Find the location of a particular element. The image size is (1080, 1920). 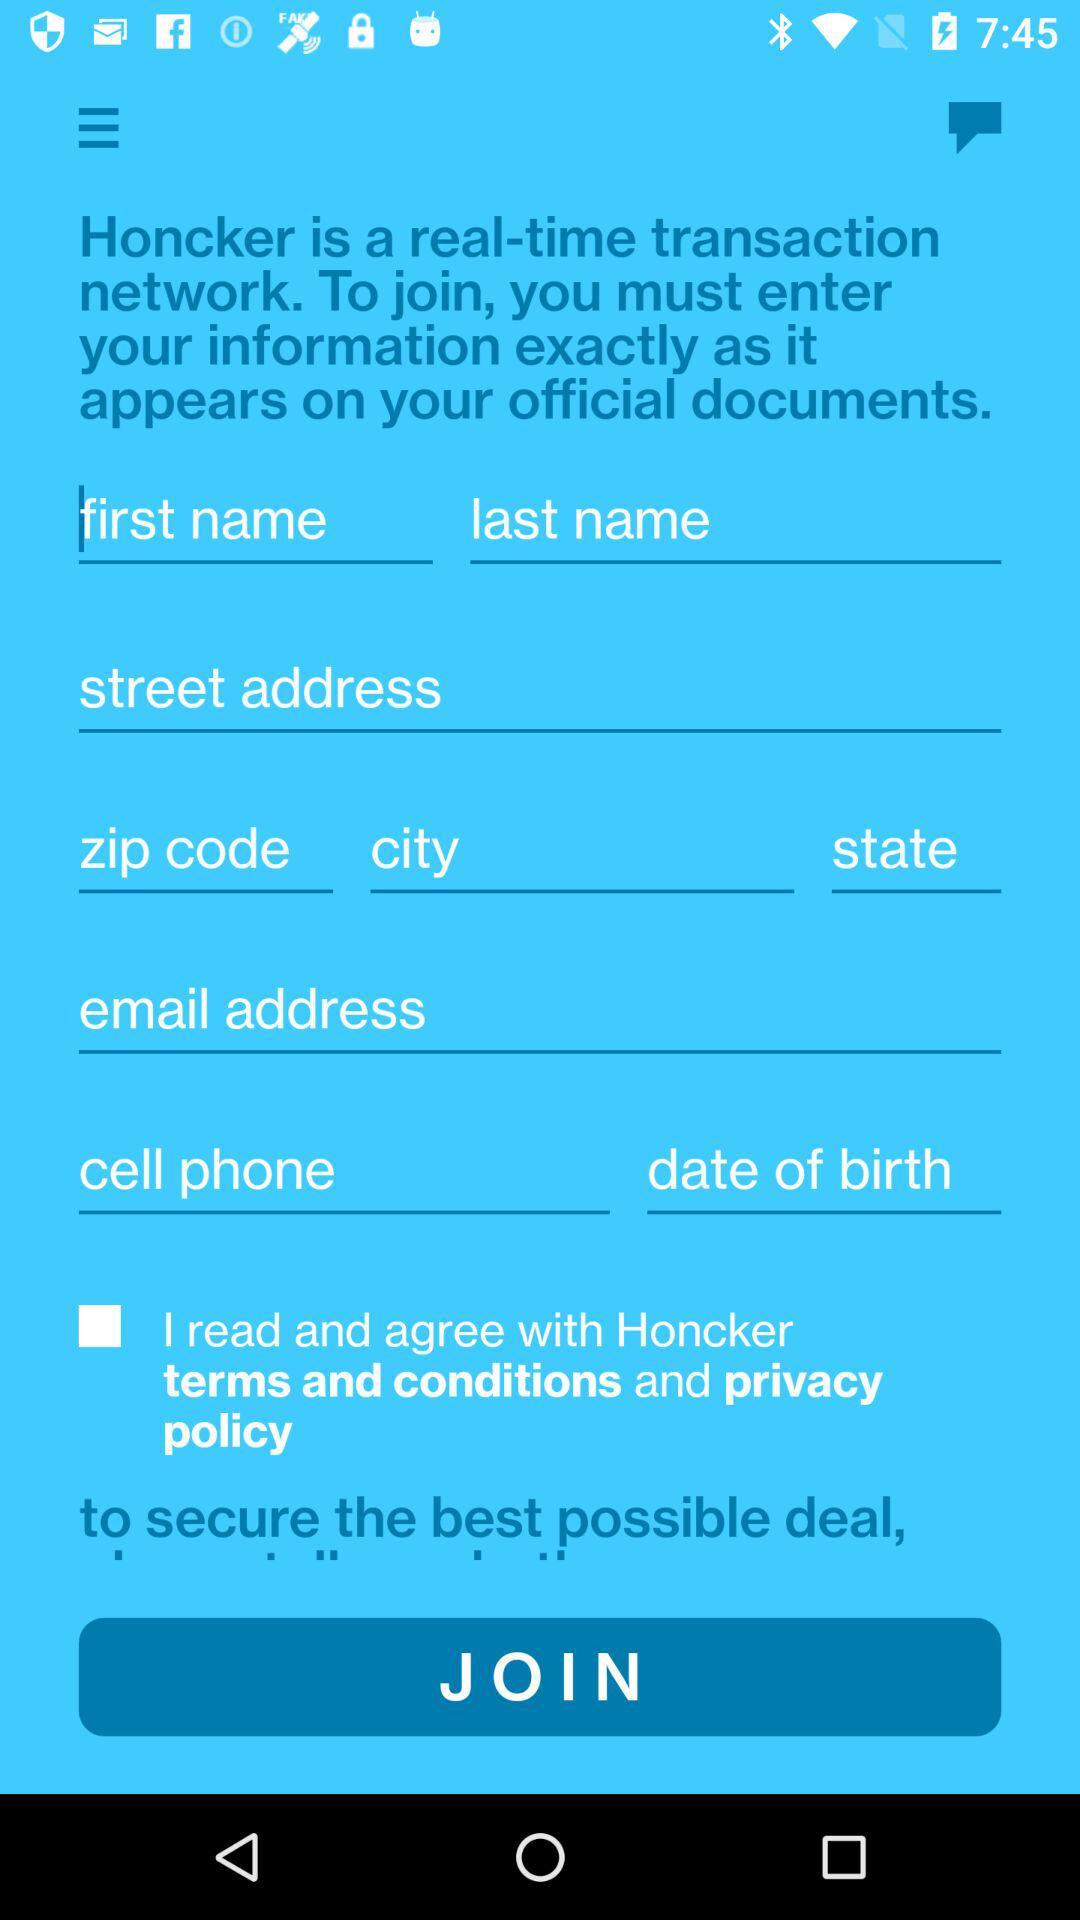

open app menu is located at coordinates (98, 128).